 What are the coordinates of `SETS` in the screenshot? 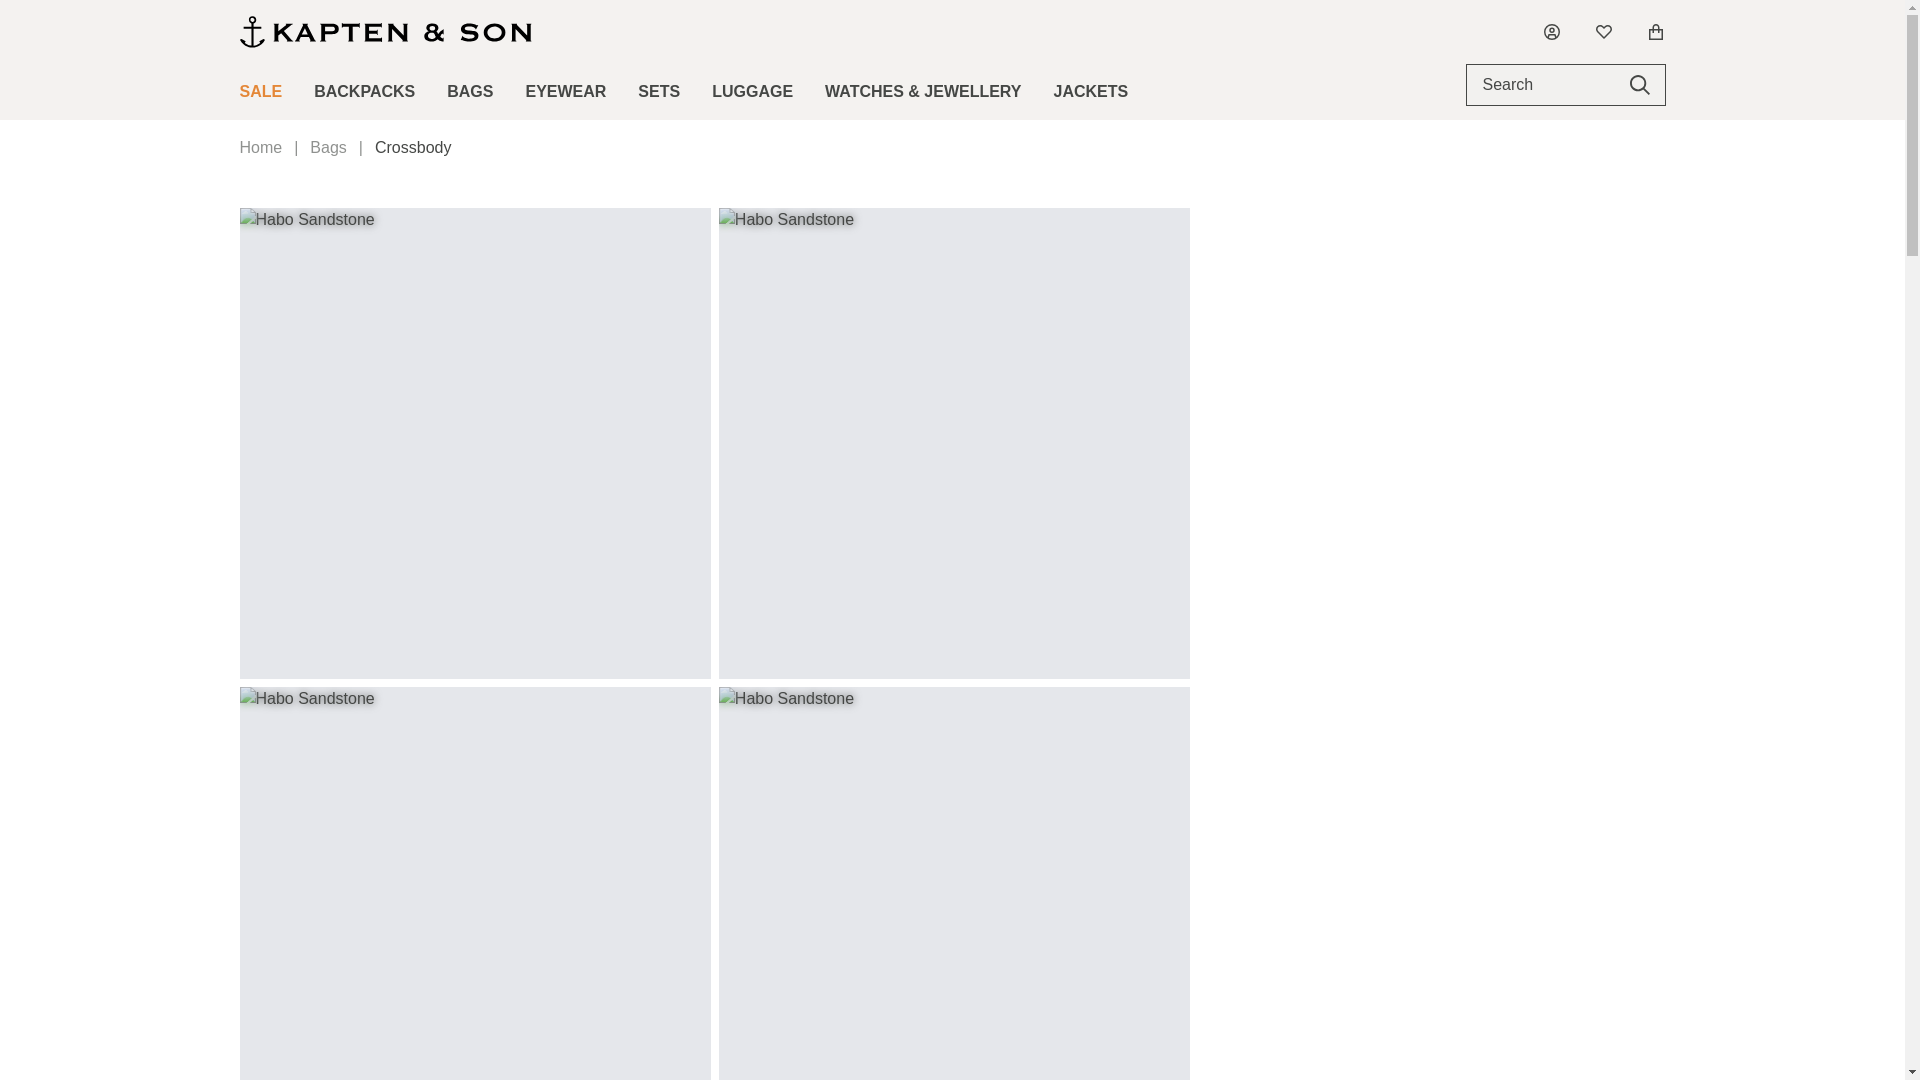 It's located at (658, 91).